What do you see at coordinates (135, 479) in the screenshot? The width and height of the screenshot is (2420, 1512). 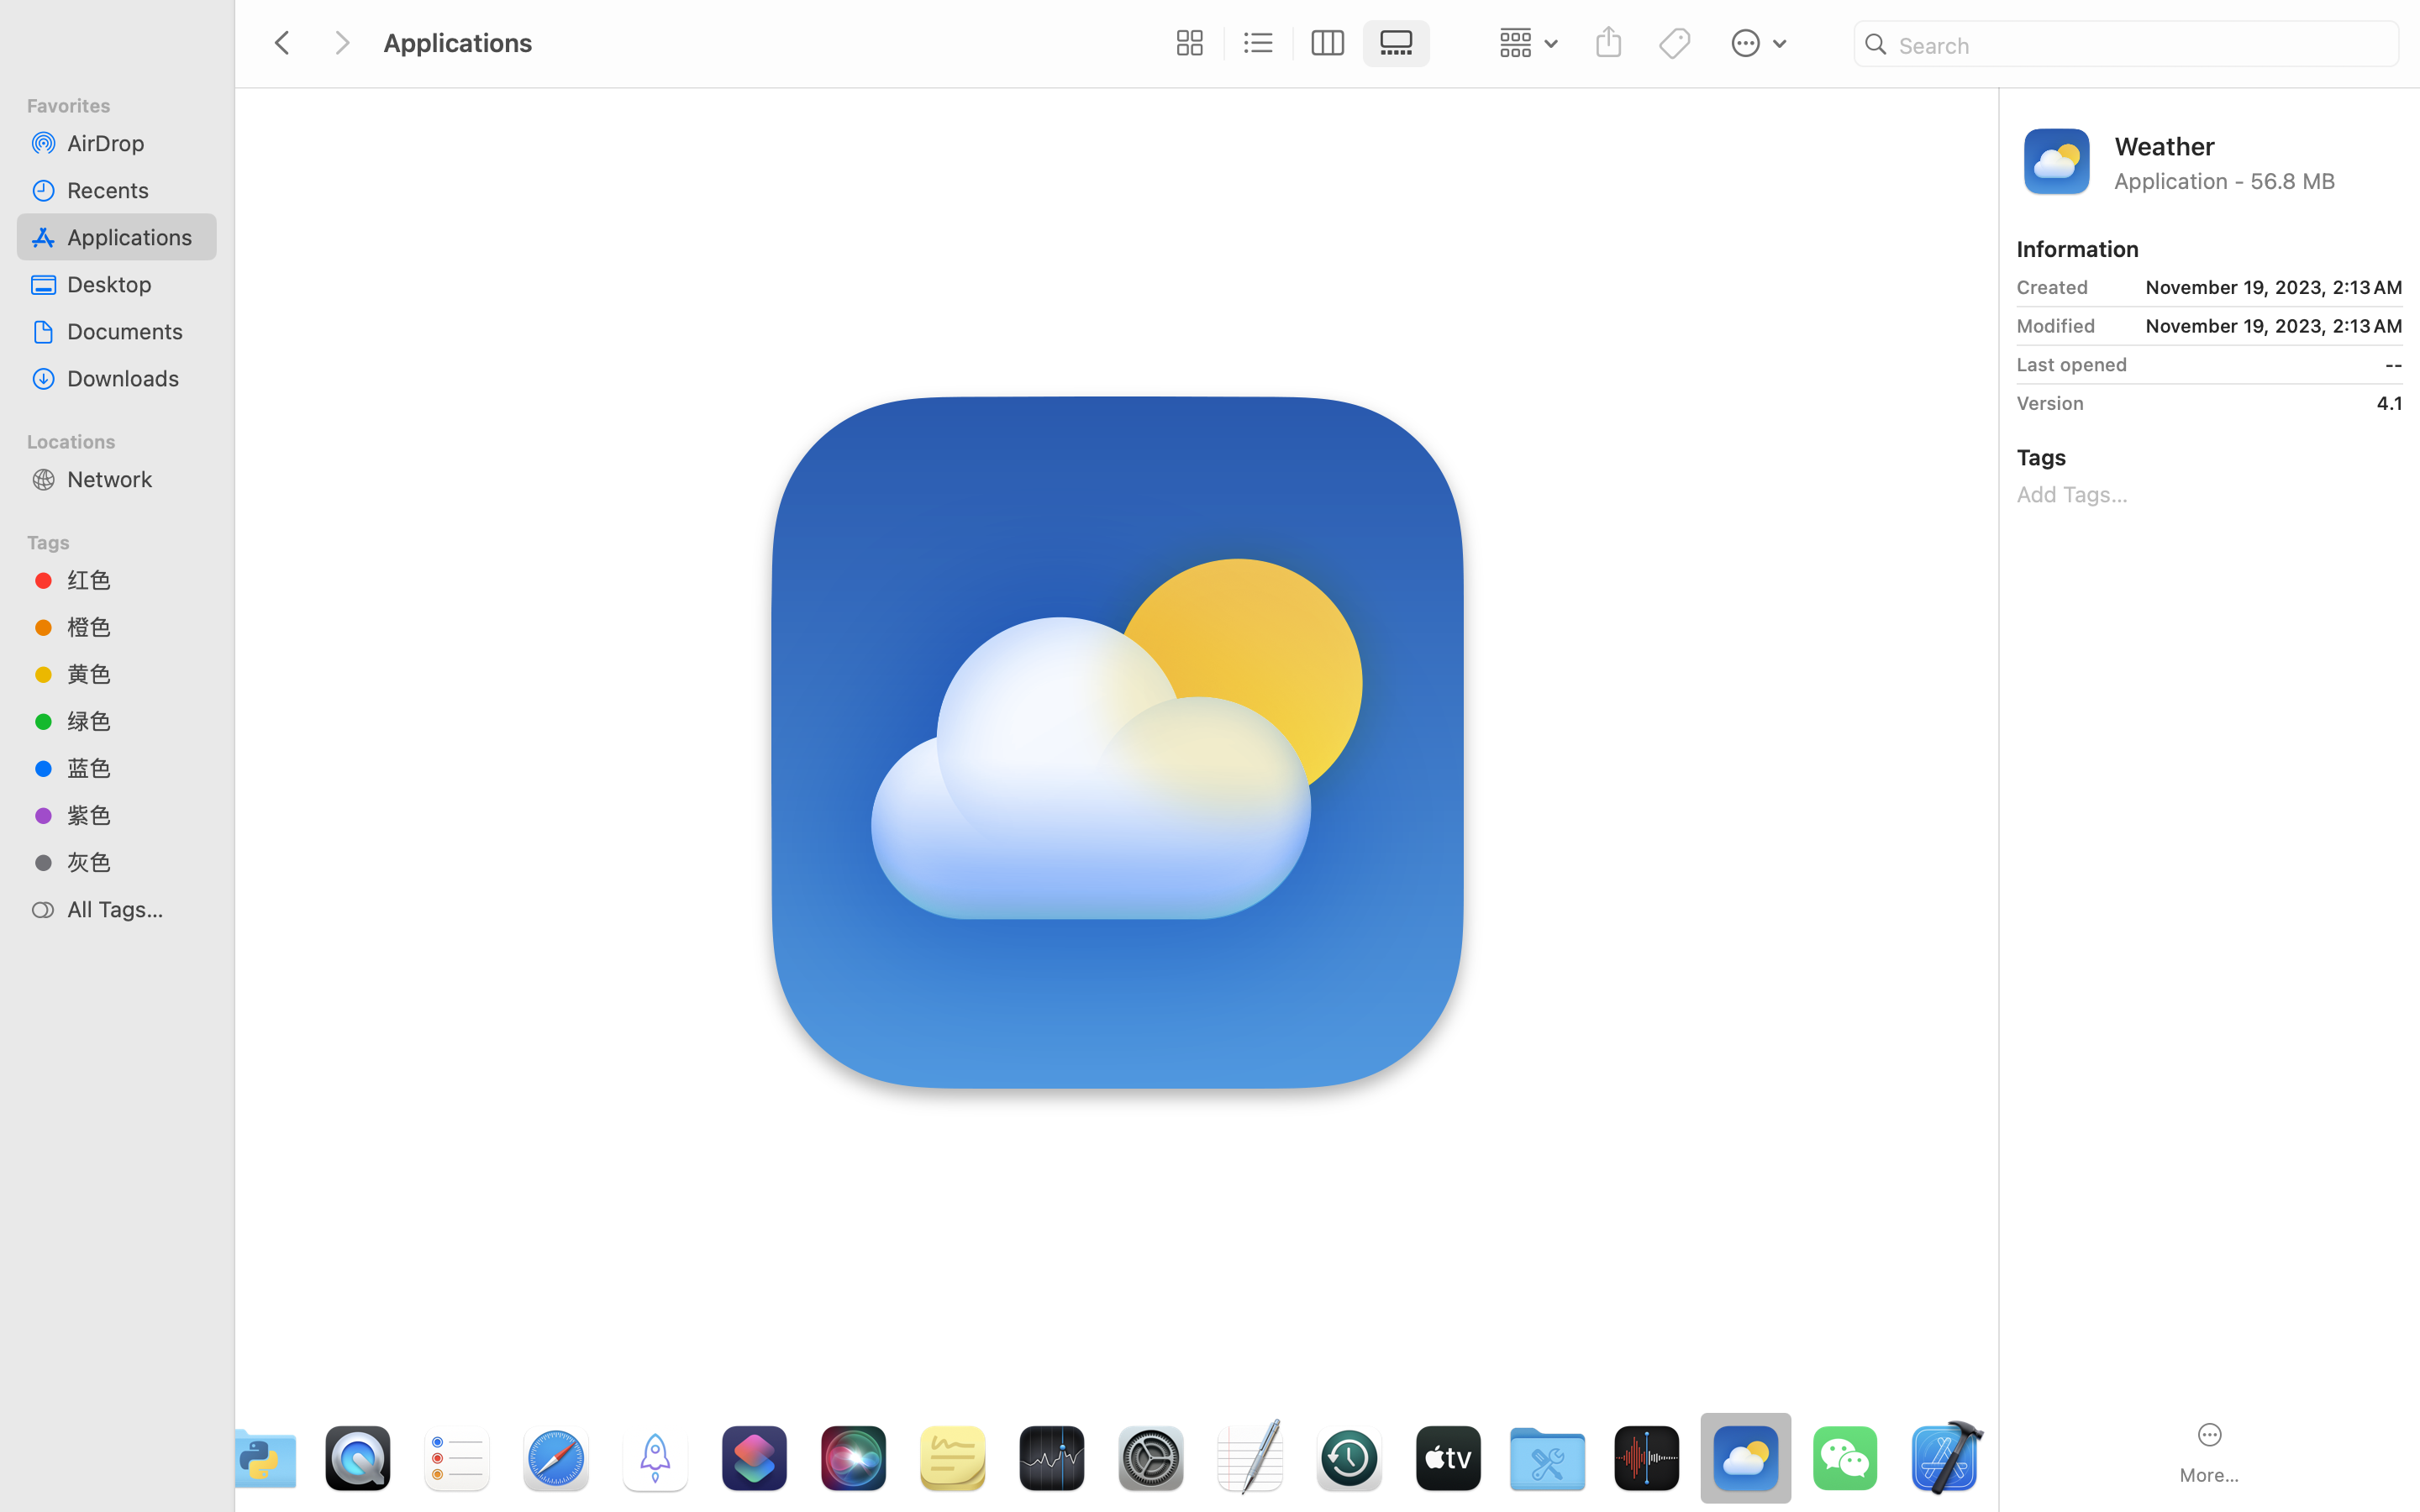 I see `Network` at bounding box center [135, 479].